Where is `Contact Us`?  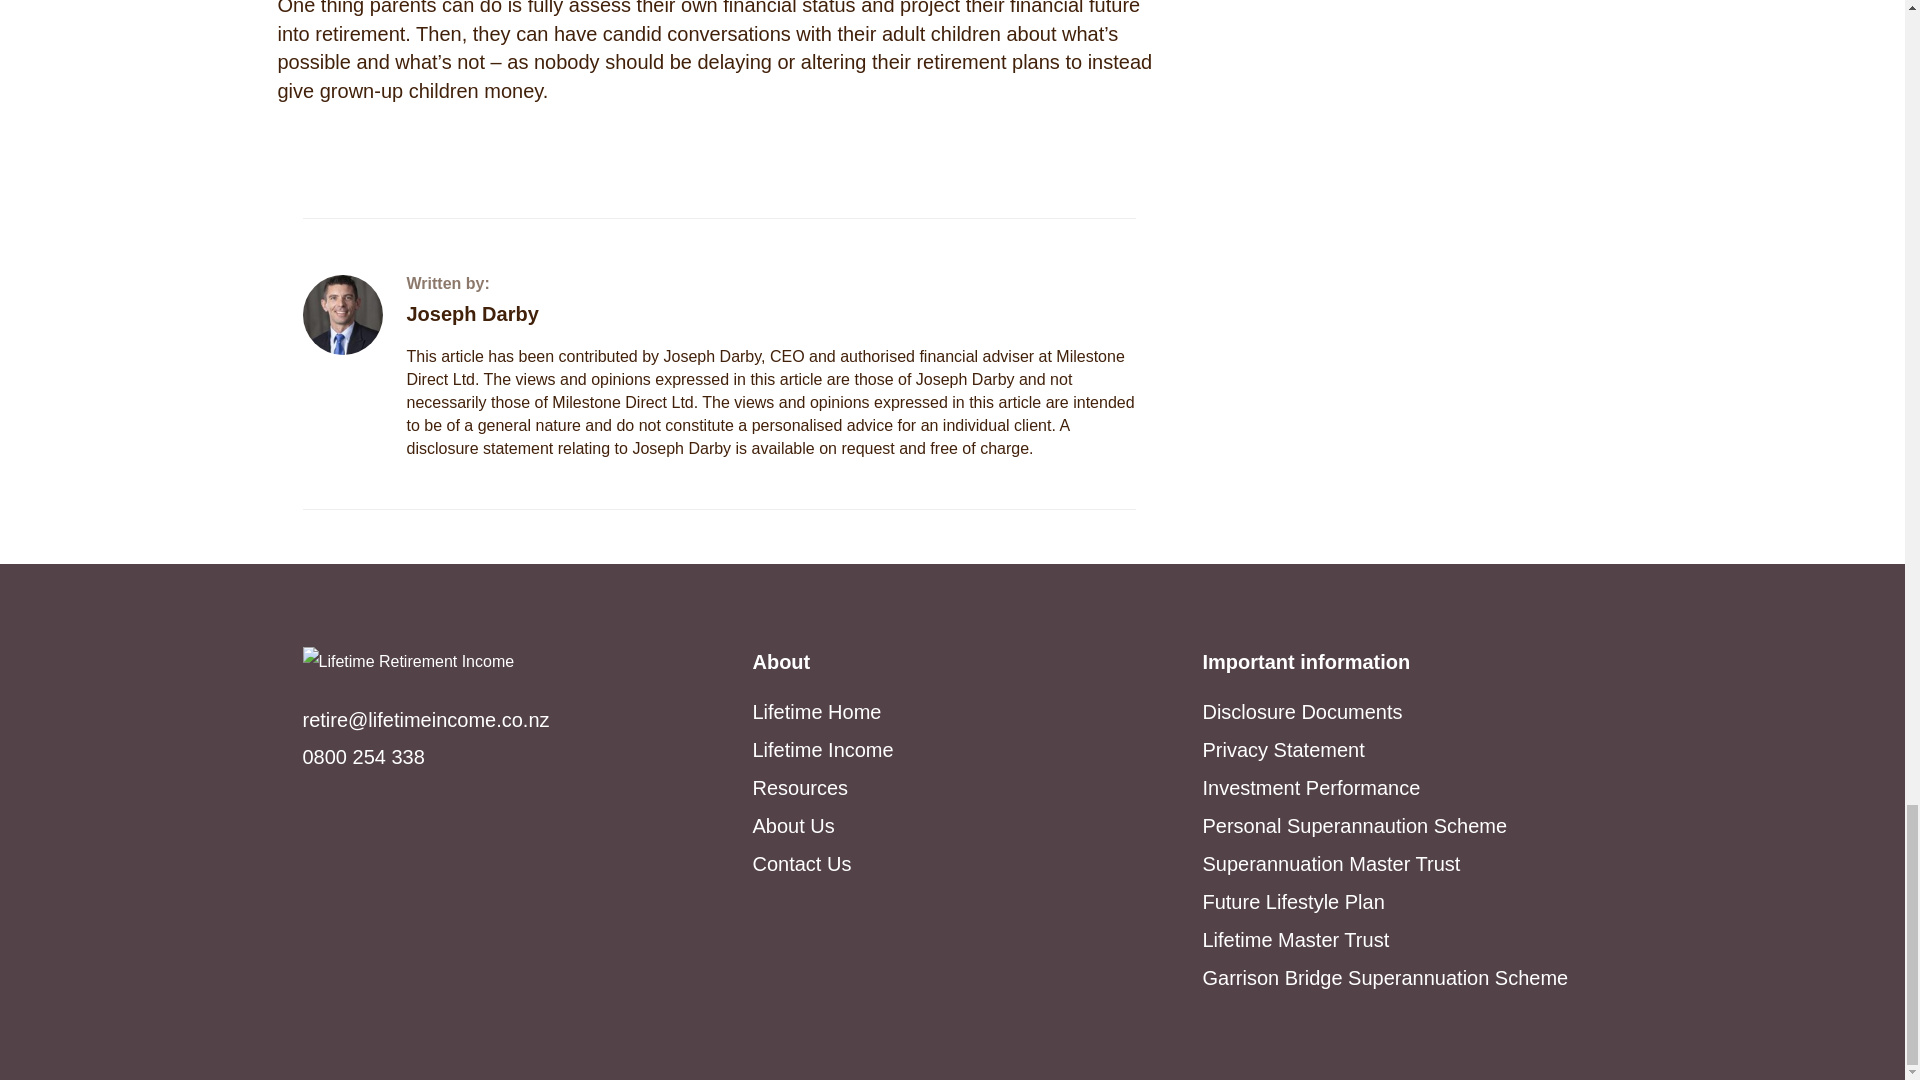 Contact Us is located at coordinates (801, 864).